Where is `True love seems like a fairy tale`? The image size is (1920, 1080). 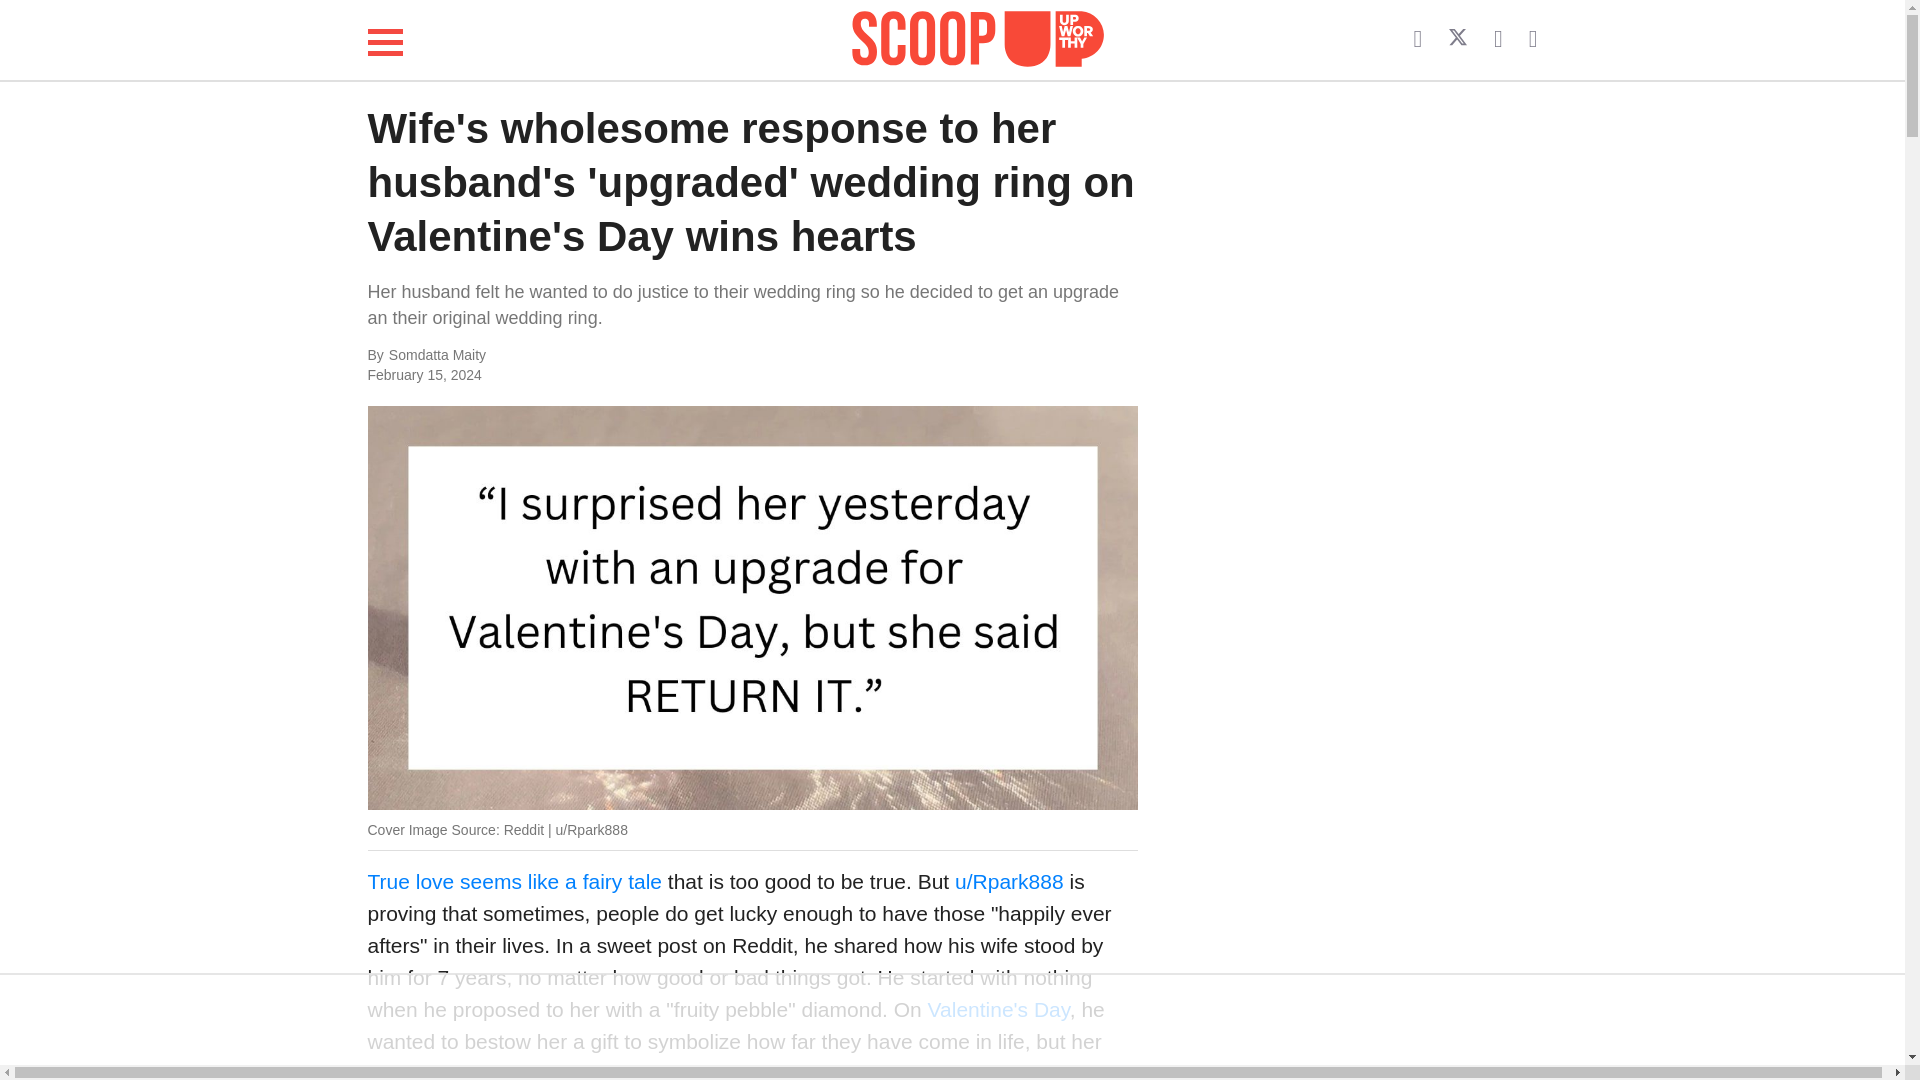
True love seems like a fairy tale is located at coordinates (515, 882).